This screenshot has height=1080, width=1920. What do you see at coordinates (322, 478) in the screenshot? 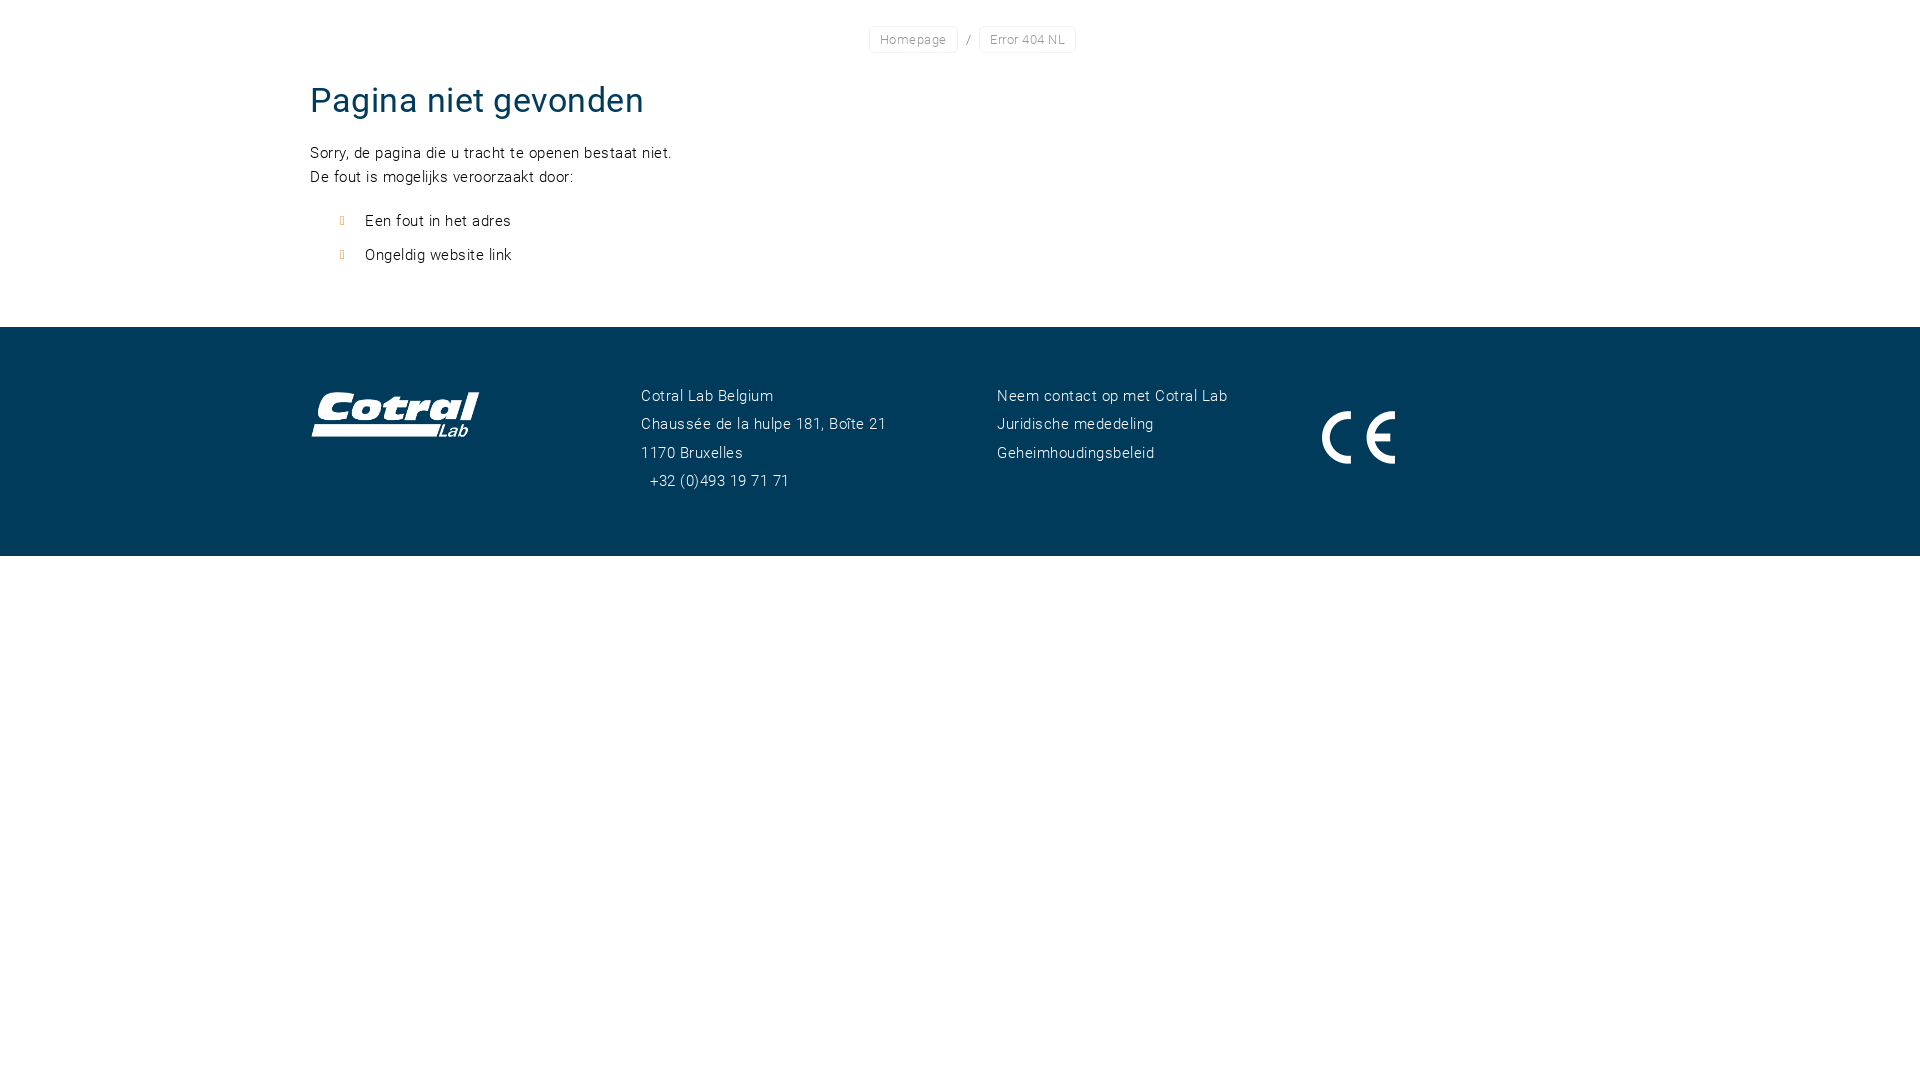
I see `Facebook` at bounding box center [322, 478].